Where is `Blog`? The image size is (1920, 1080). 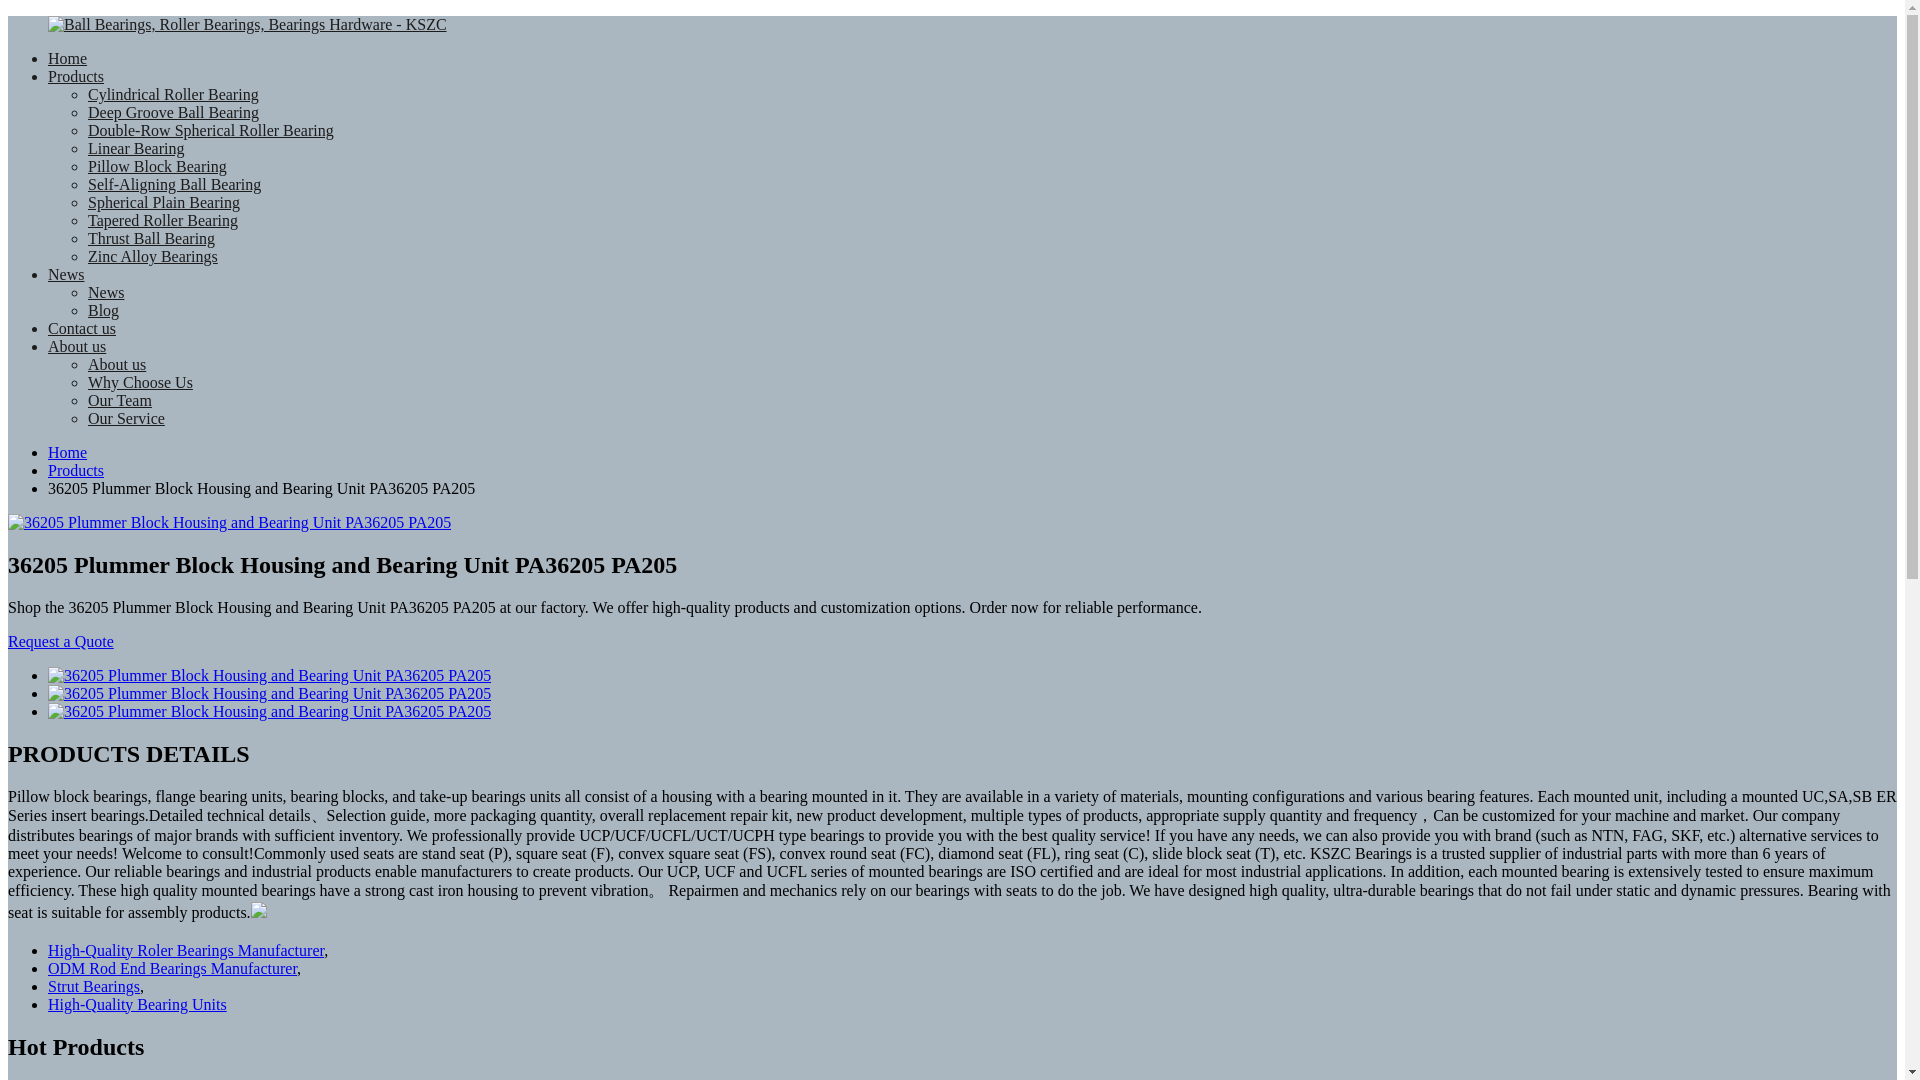 Blog is located at coordinates (104, 310).